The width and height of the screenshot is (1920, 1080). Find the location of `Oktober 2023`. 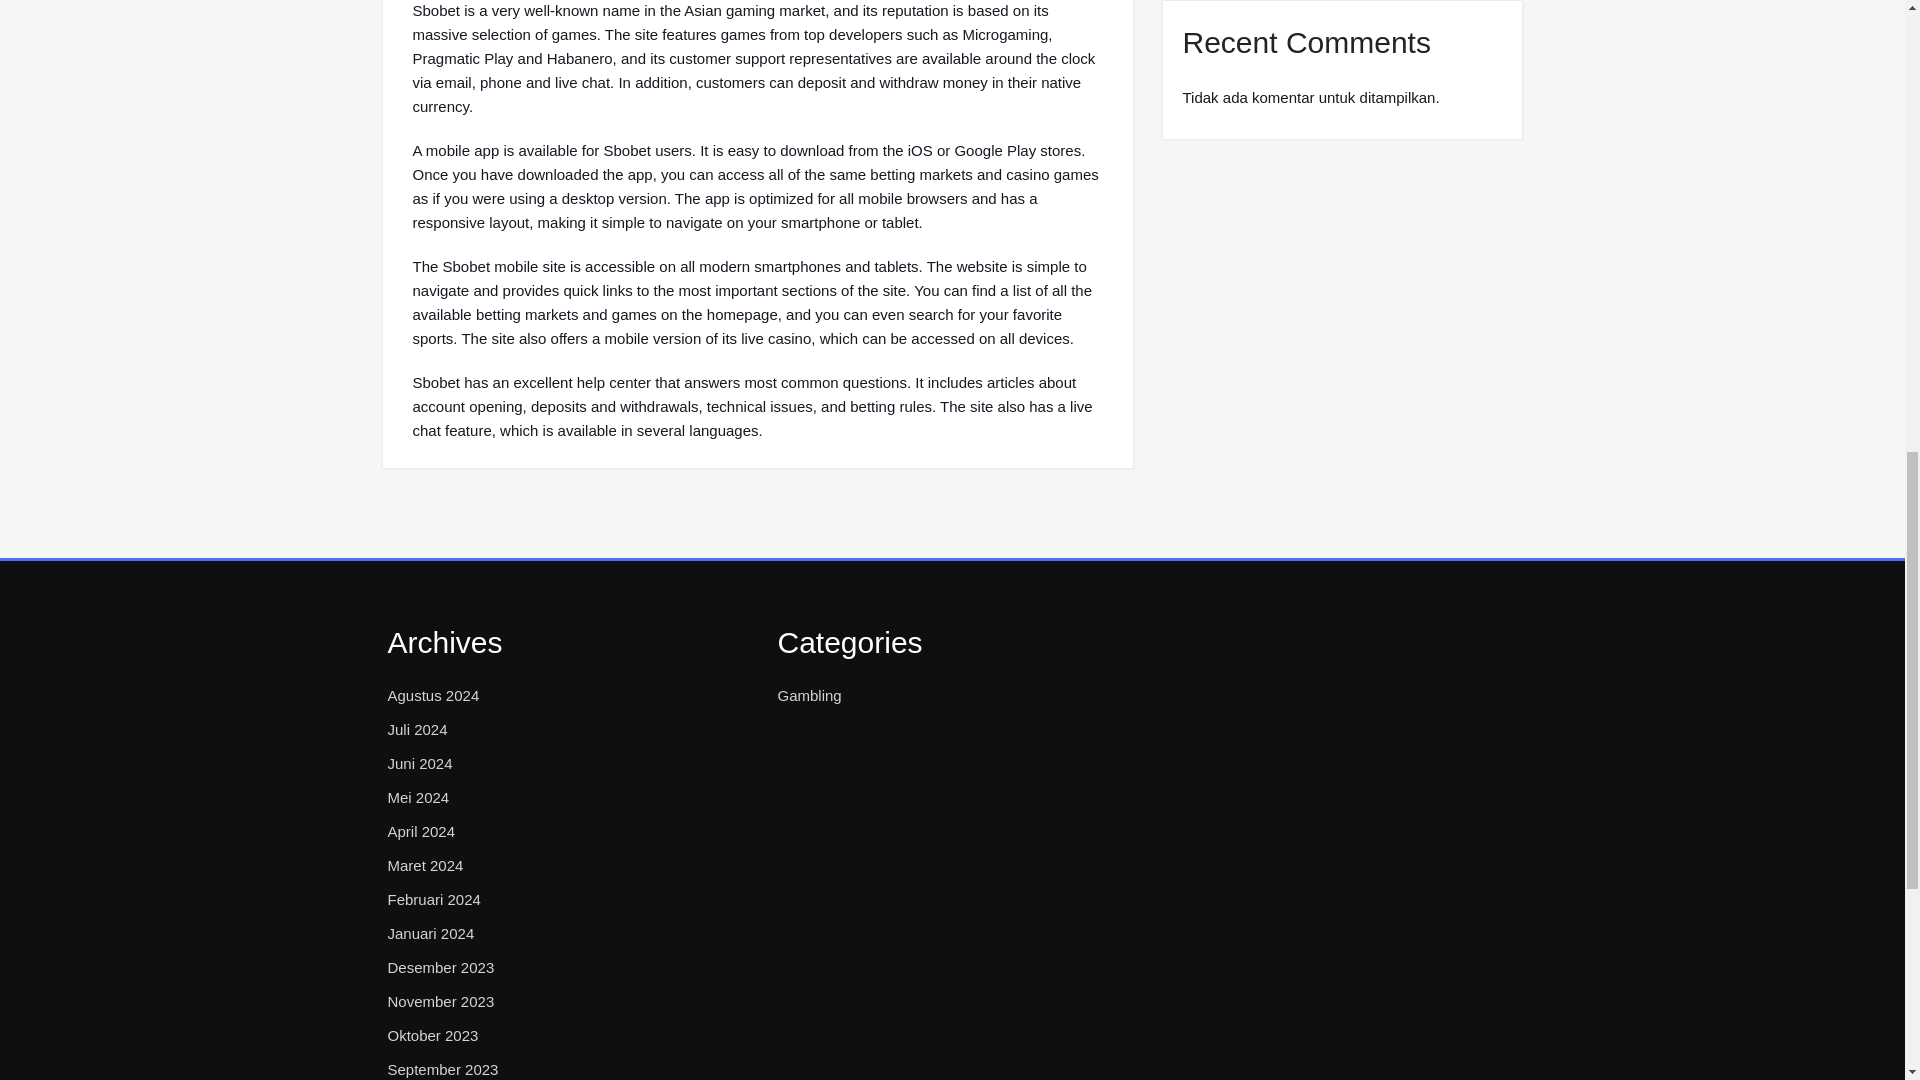

Oktober 2023 is located at coordinates (432, 1035).